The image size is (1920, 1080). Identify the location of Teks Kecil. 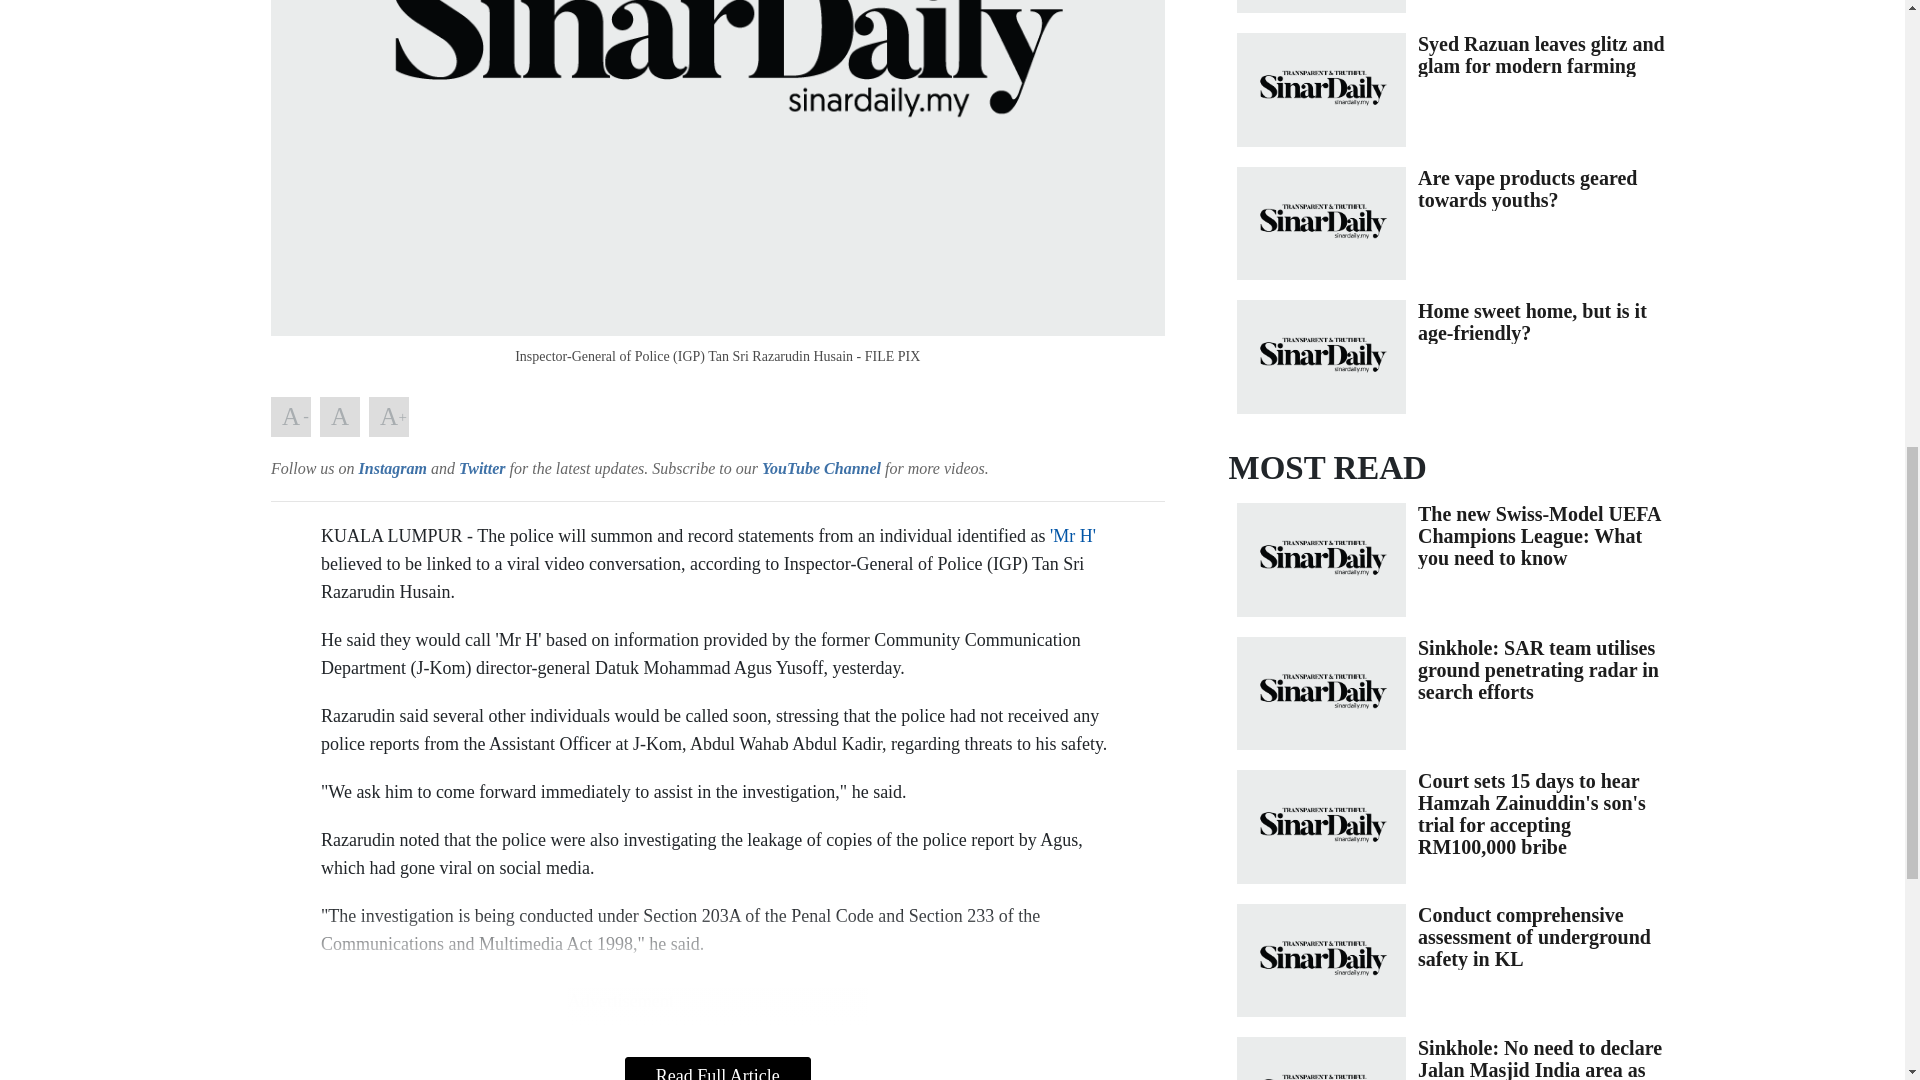
(290, 417).